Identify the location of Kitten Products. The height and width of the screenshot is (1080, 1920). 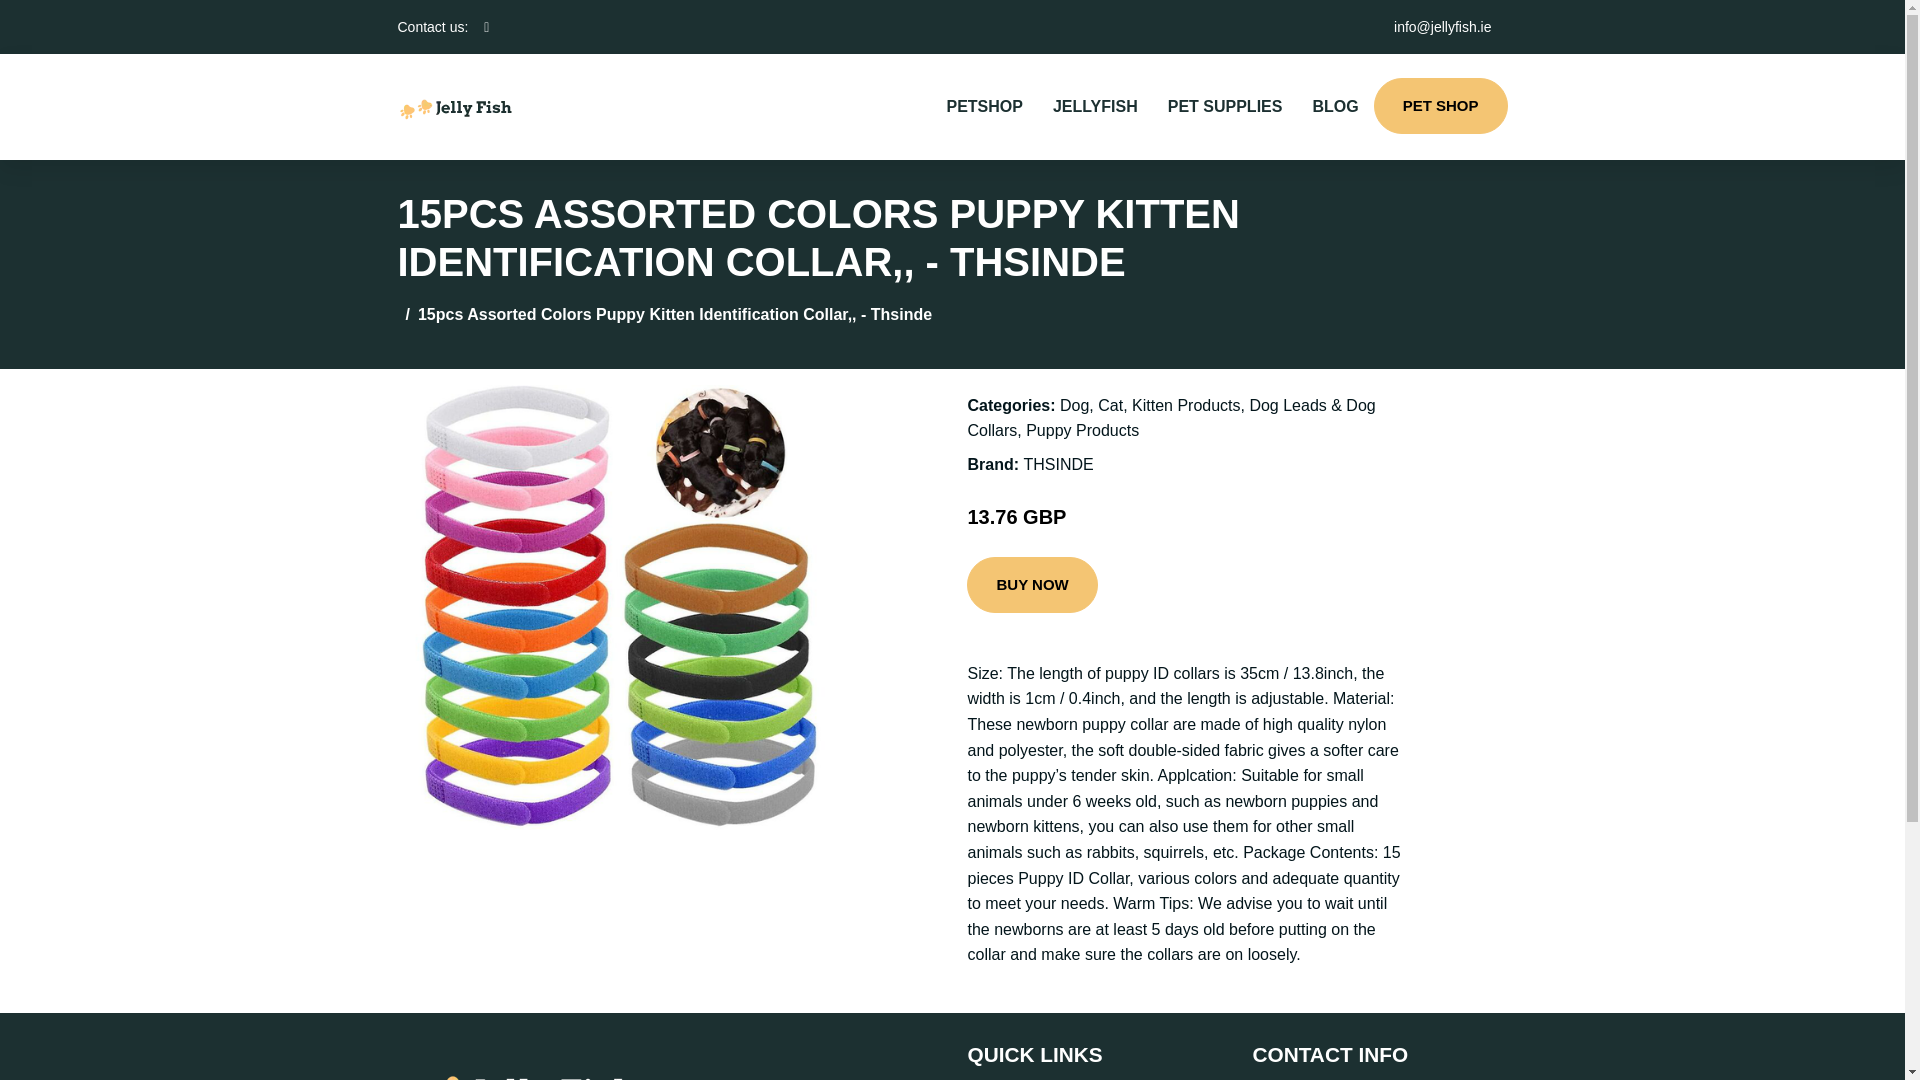
(1186, 405).